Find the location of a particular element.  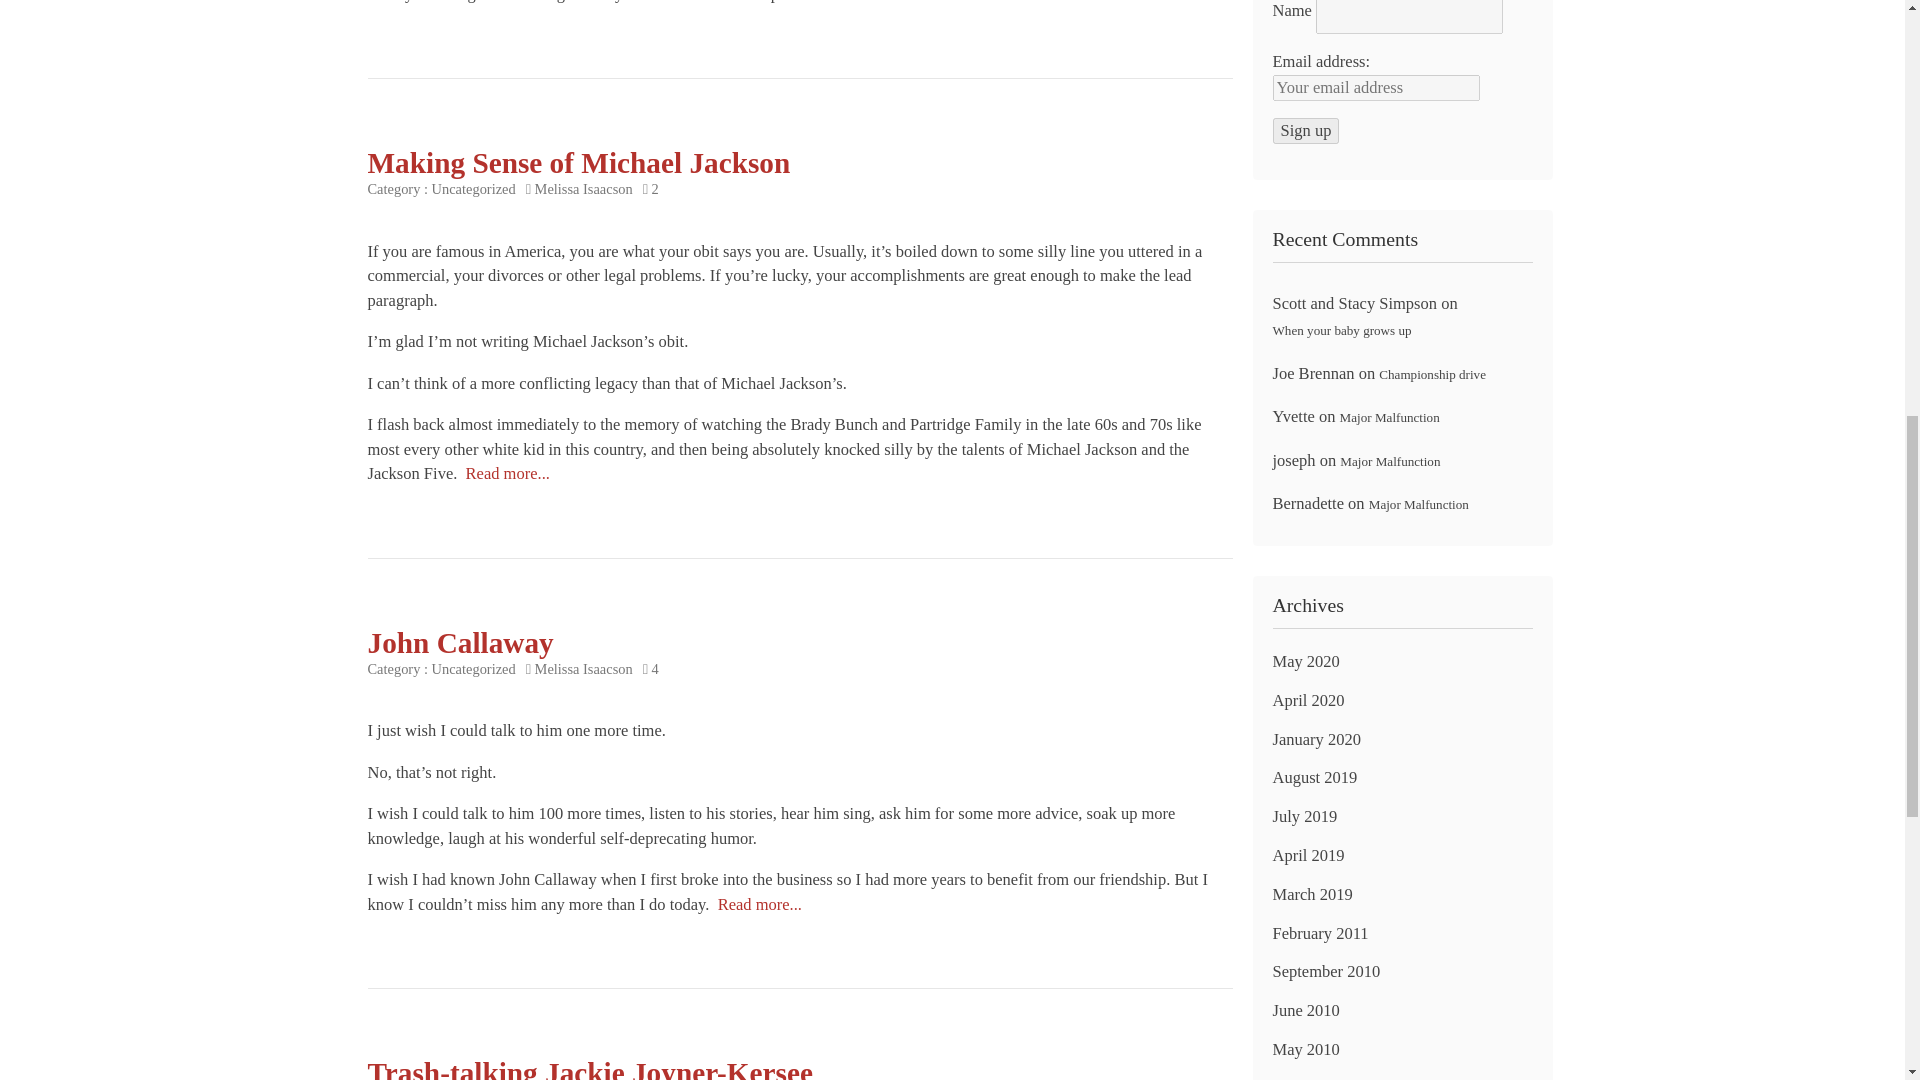

Melissa Isaacson is located at coordinates (584, 668).